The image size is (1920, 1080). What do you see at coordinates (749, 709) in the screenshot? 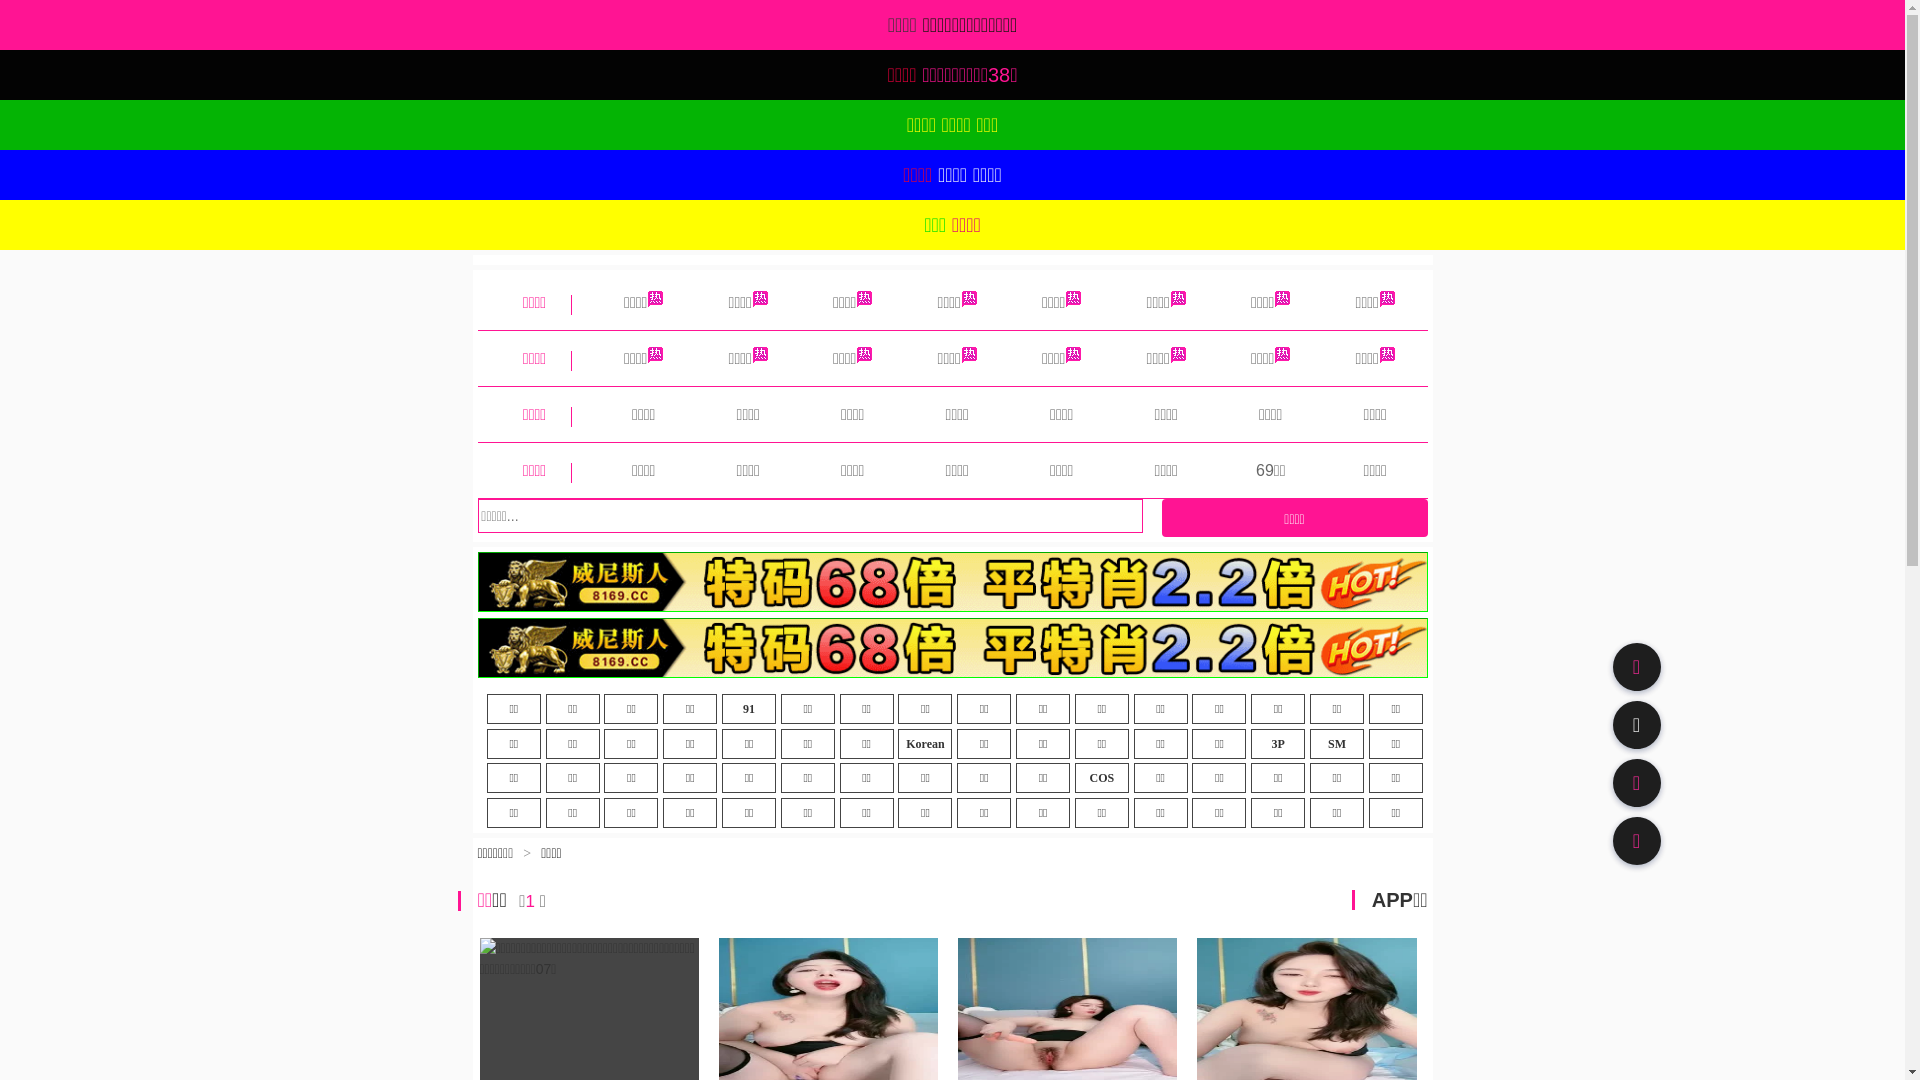
I see `91` at bounding box center [749, 709].